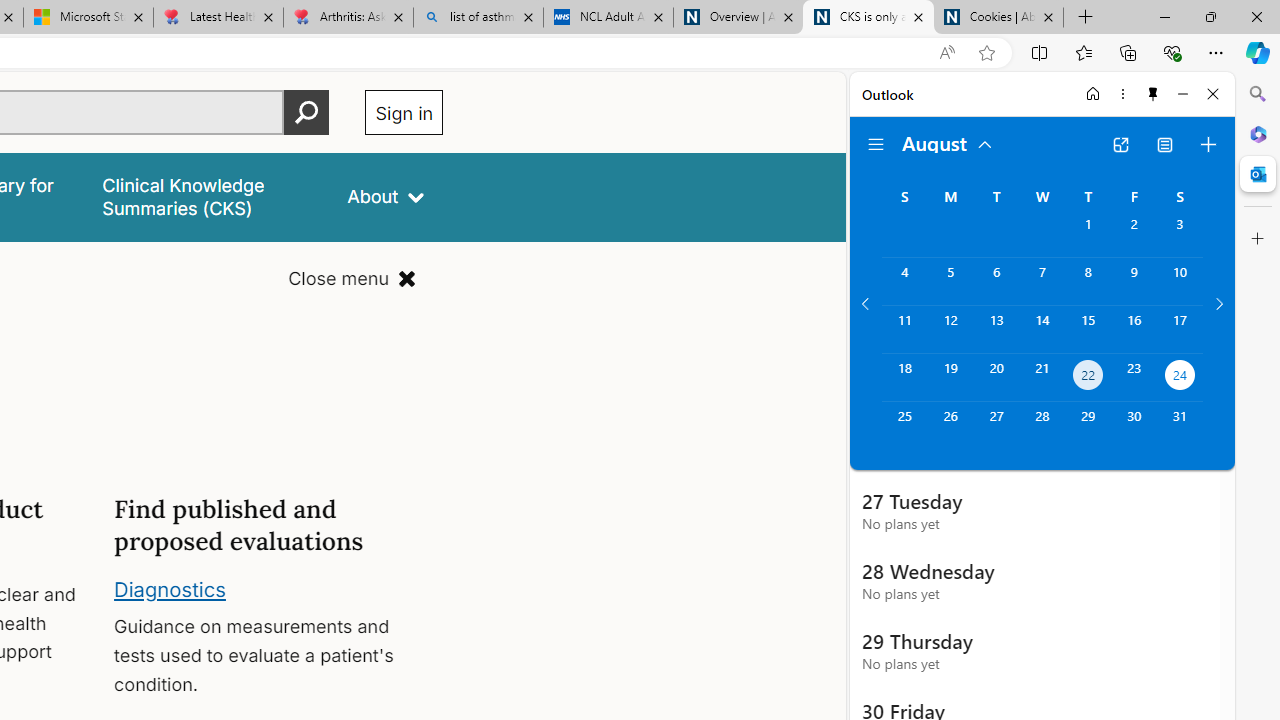 The height and width of the screenshot is (720, 1280). What do you see at coordinates (1134, 234) in the screenshot?
I see `Friday, August 2, 2024. ` at bounding box center [1134, 234].